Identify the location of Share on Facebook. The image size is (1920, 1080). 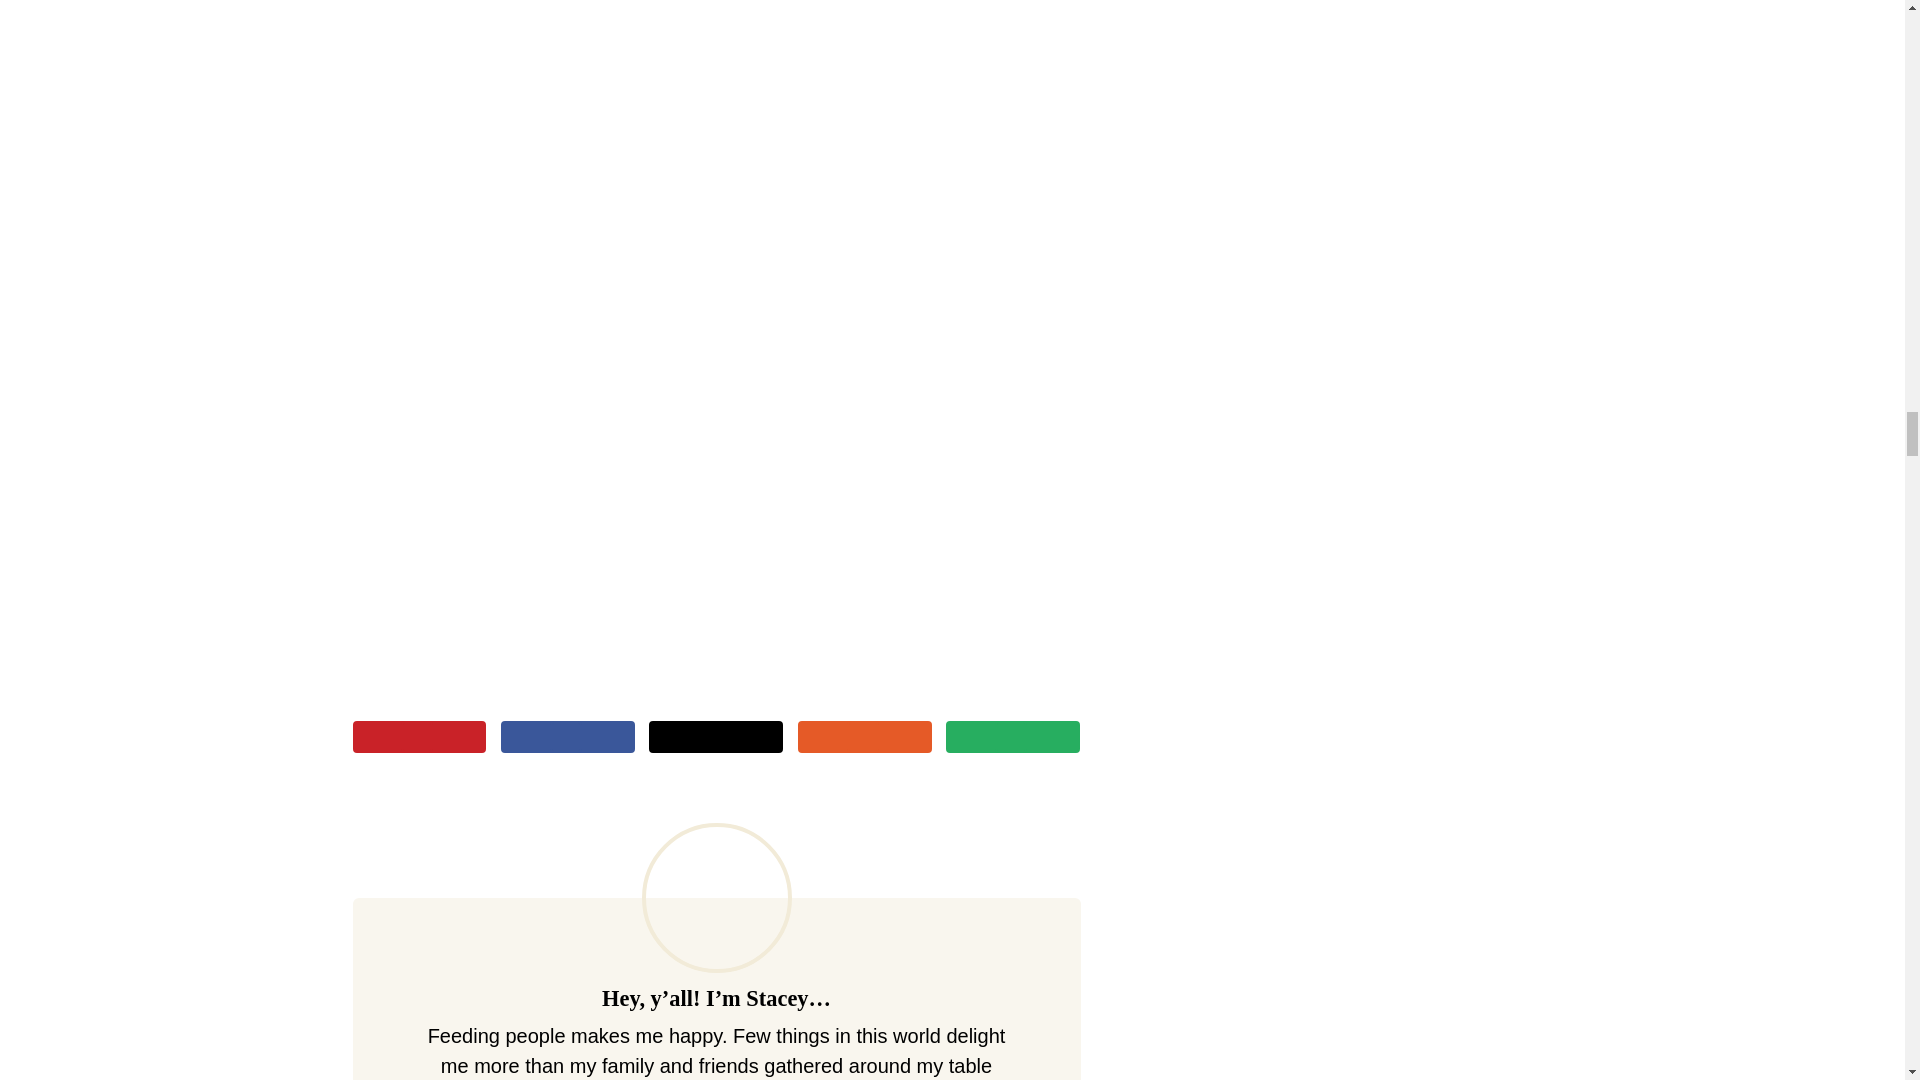
(568, 736).